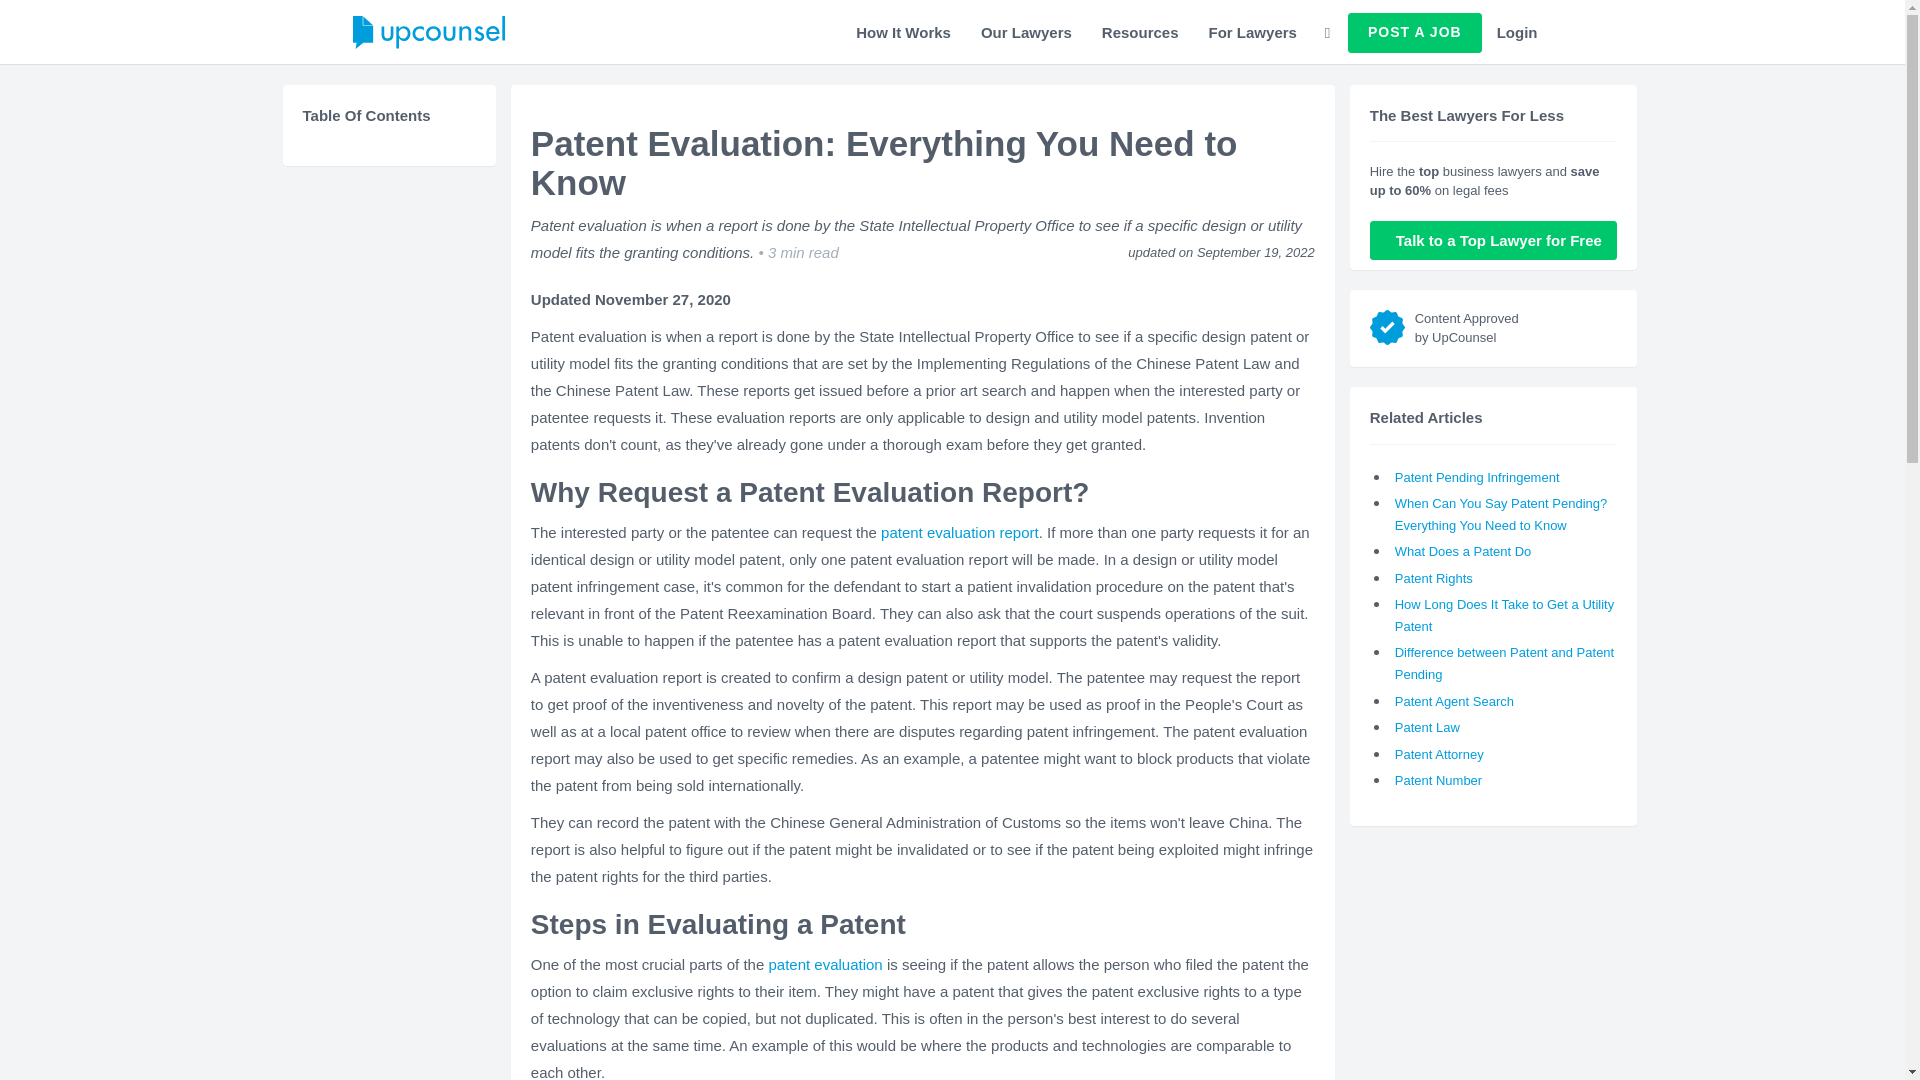 The image size is (1920, 1080). Describe the element at coordinates (1502, 514) in the screenshot. I see `When Can You Say Patent Pending? Everything You Need to Know` at that location.